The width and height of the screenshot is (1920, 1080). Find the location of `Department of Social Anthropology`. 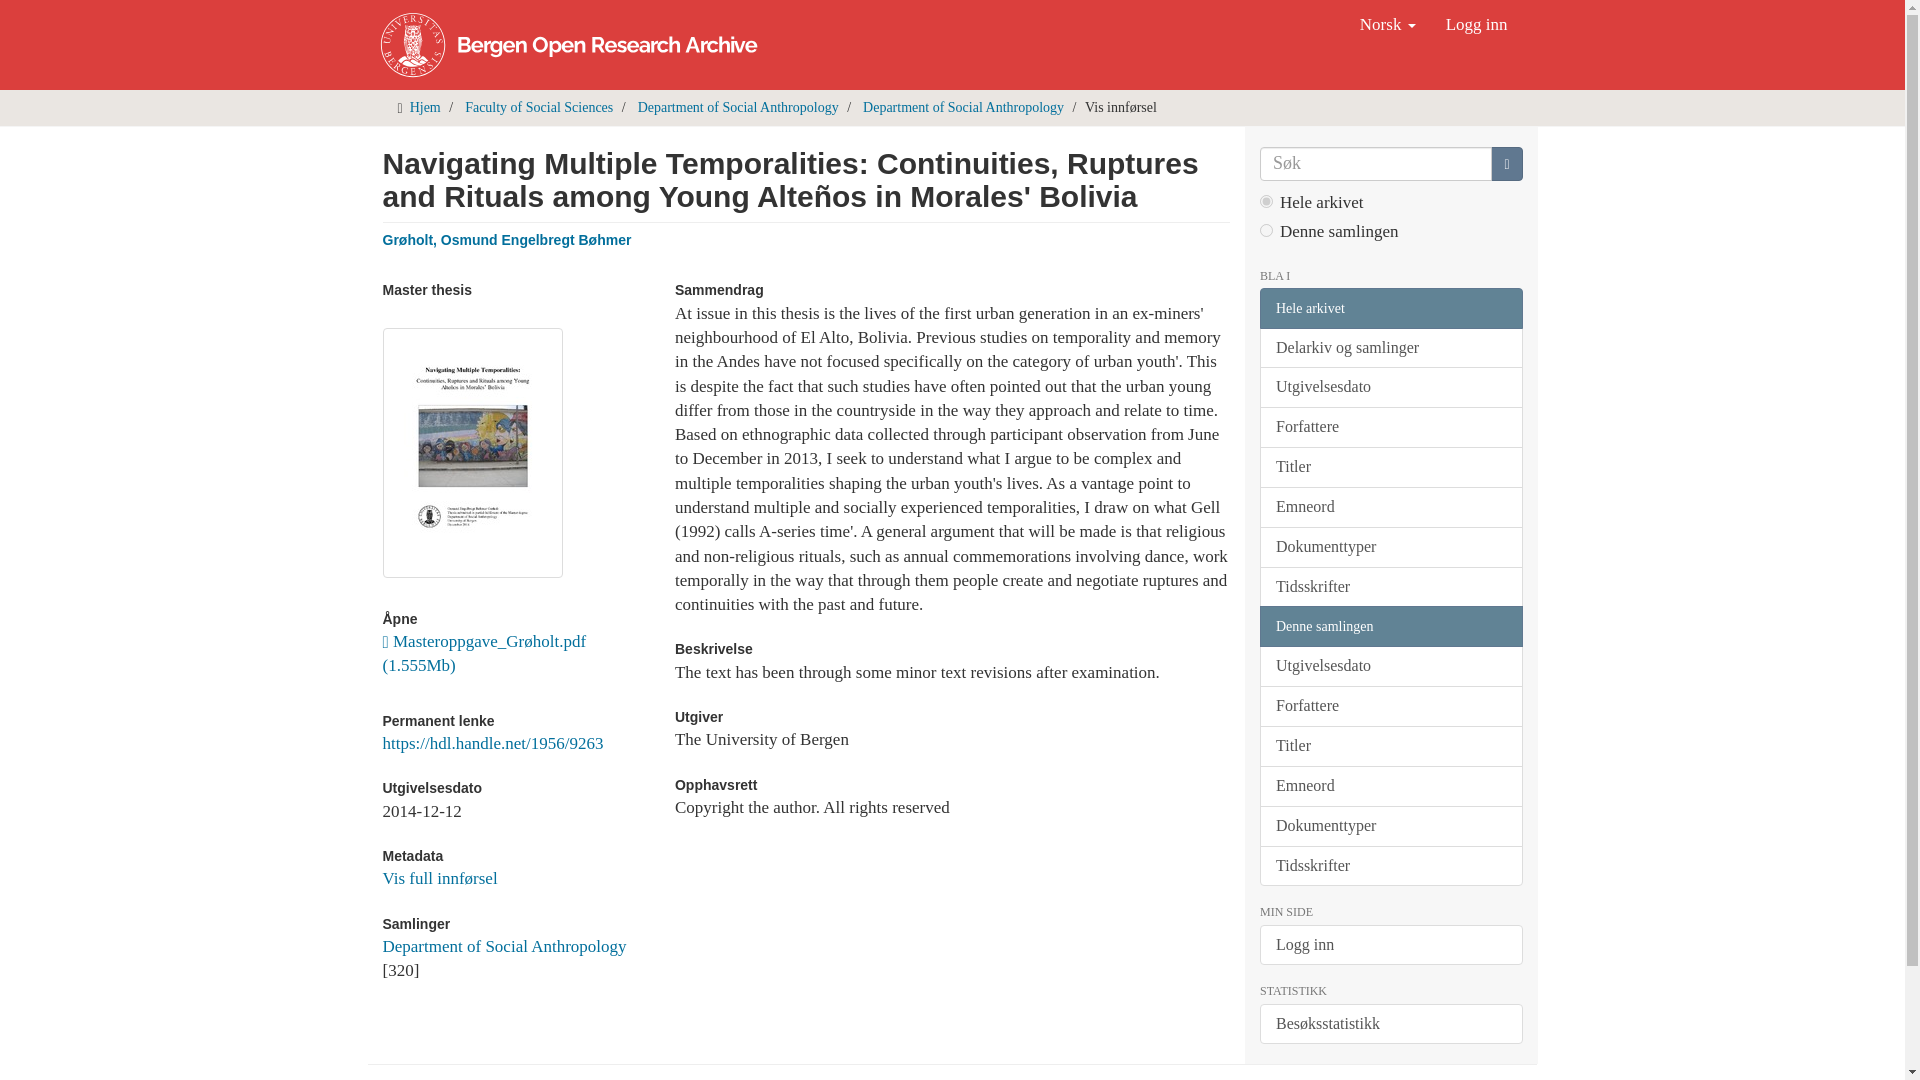

Department of Social Anthropology is located at coordinates (504, 946).